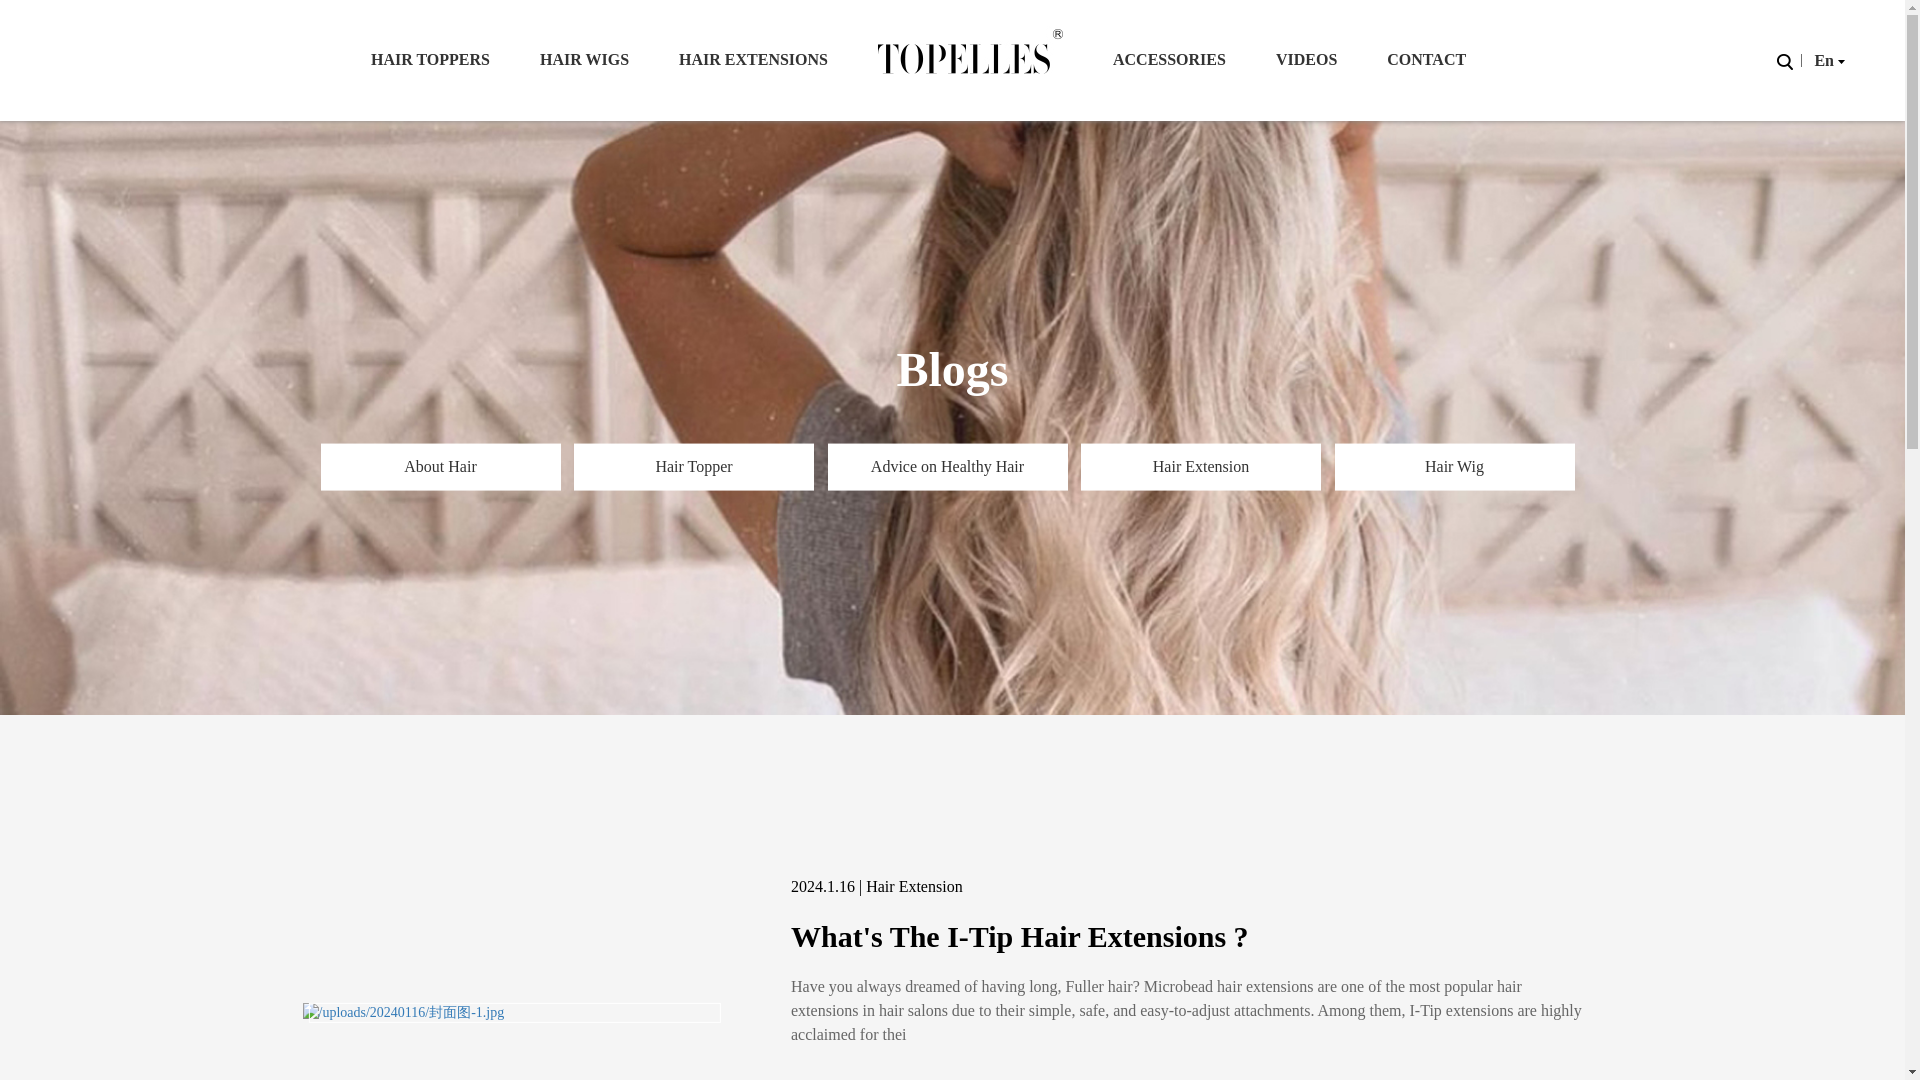 The image size is (1920, 1080). What do you see at coordinates (430, 60) in the screenshot?
I see `HAIR TOPPERS` at bounding box center [430, 60].